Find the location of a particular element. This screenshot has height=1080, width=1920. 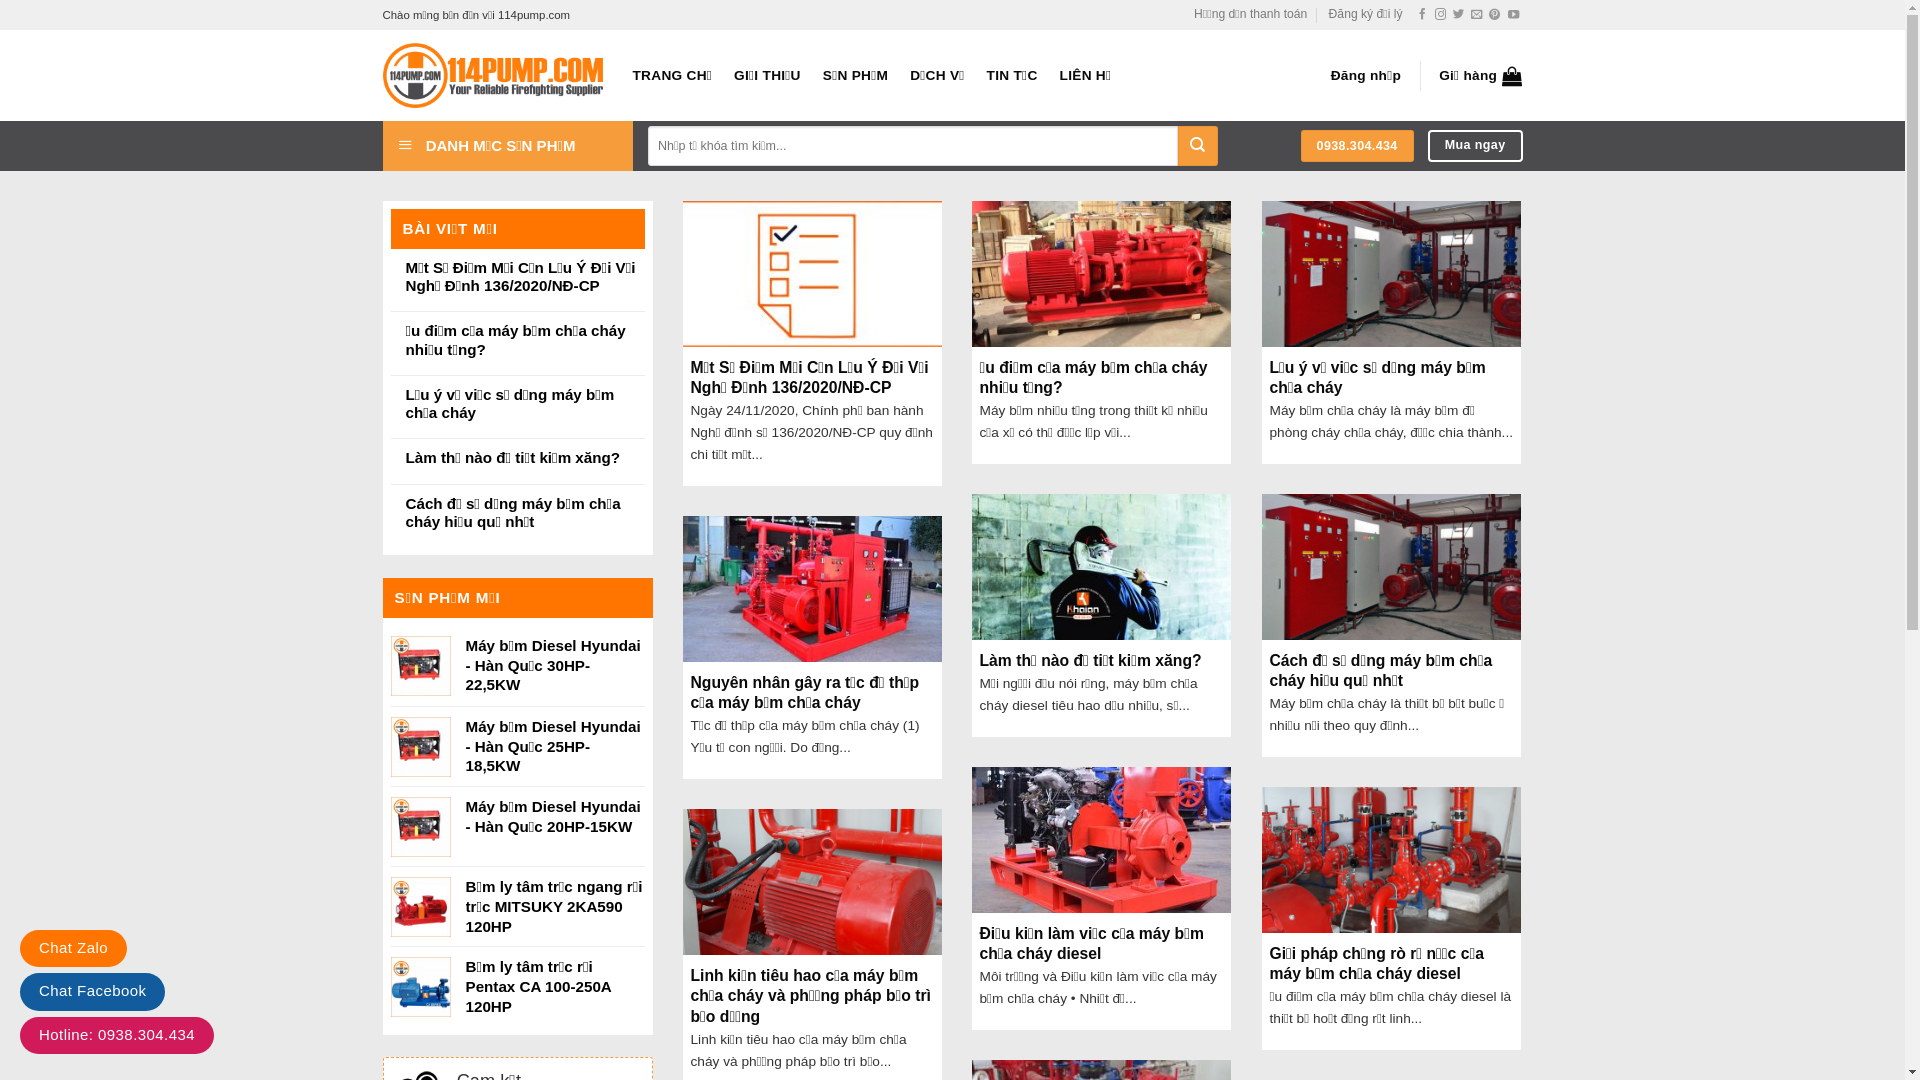

Hotline: 0938.304.434 is located at coordinates (117, 1034).